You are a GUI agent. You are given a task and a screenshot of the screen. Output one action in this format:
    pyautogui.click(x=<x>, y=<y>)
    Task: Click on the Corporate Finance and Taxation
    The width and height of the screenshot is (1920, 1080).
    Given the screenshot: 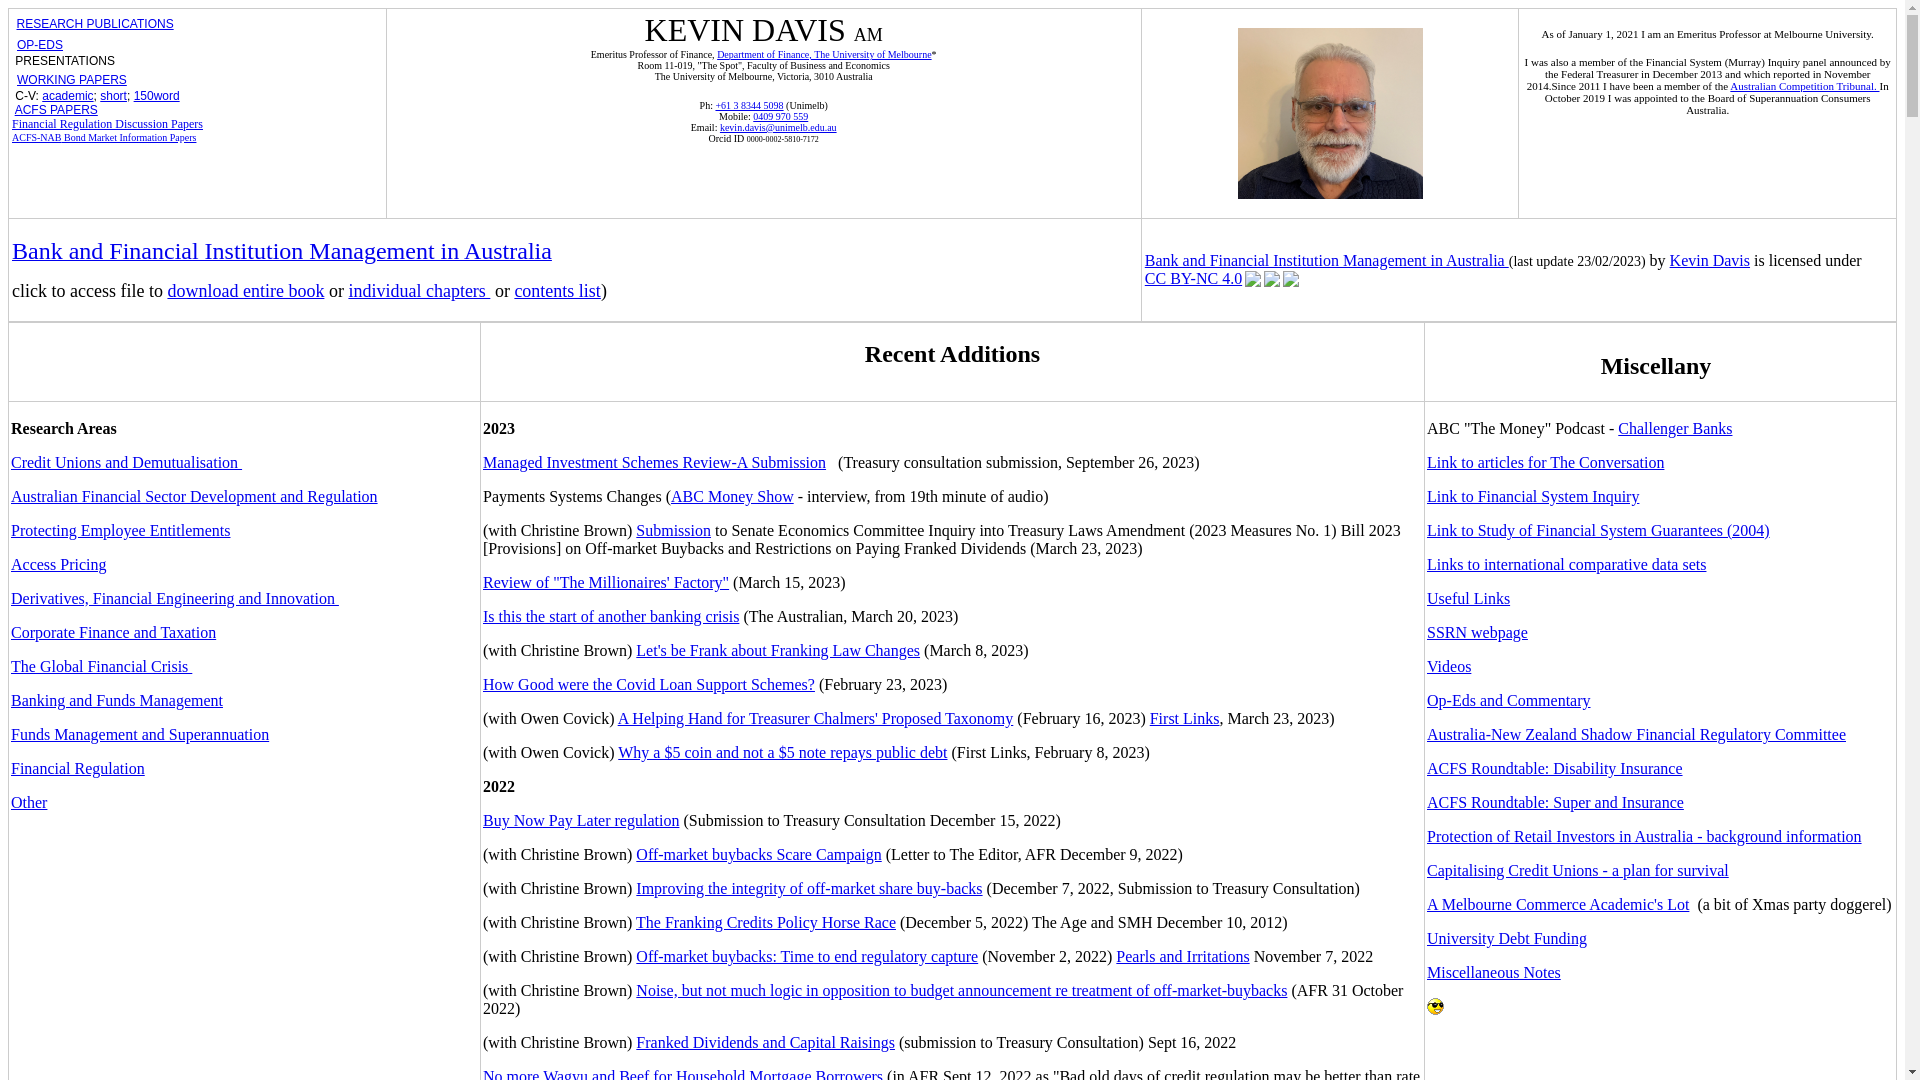 What is the action you would take?
    pyautogui.click(x=114, y=632)
    